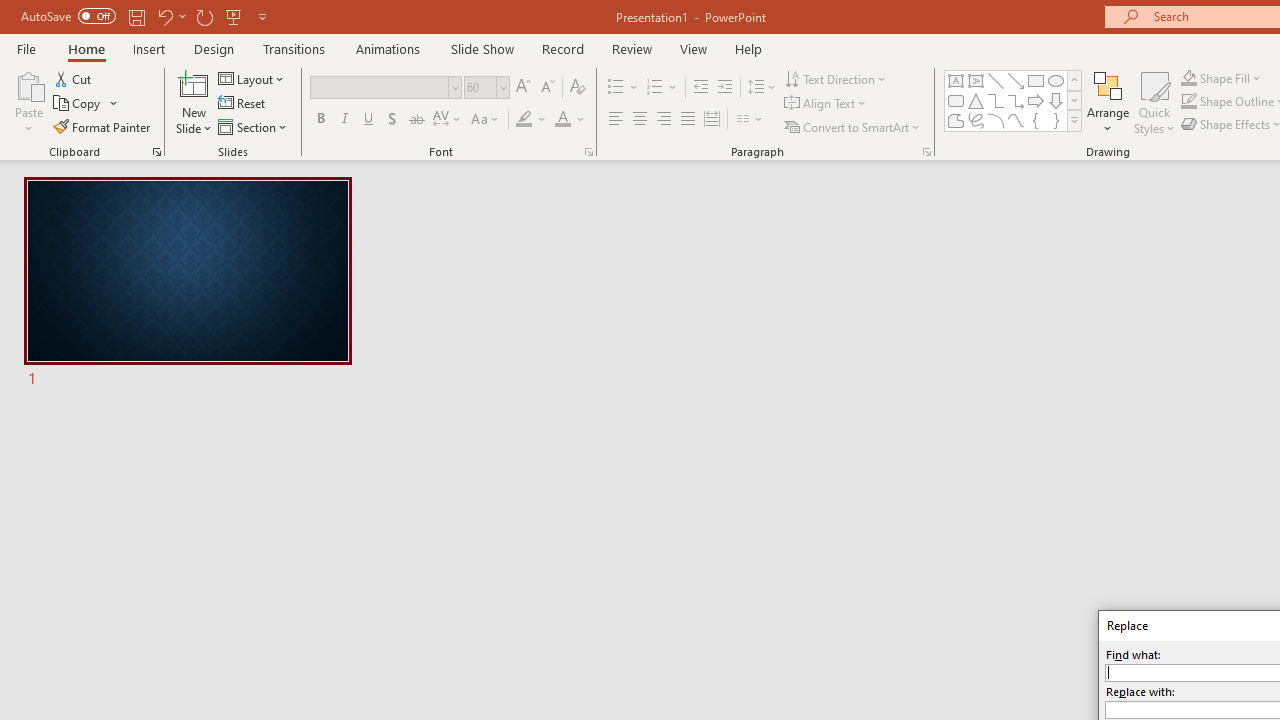 This screenshot has height=720, width=1280. Describe the element at coordinates (252, 78) in the screenshot. I see `Layout` at that location.